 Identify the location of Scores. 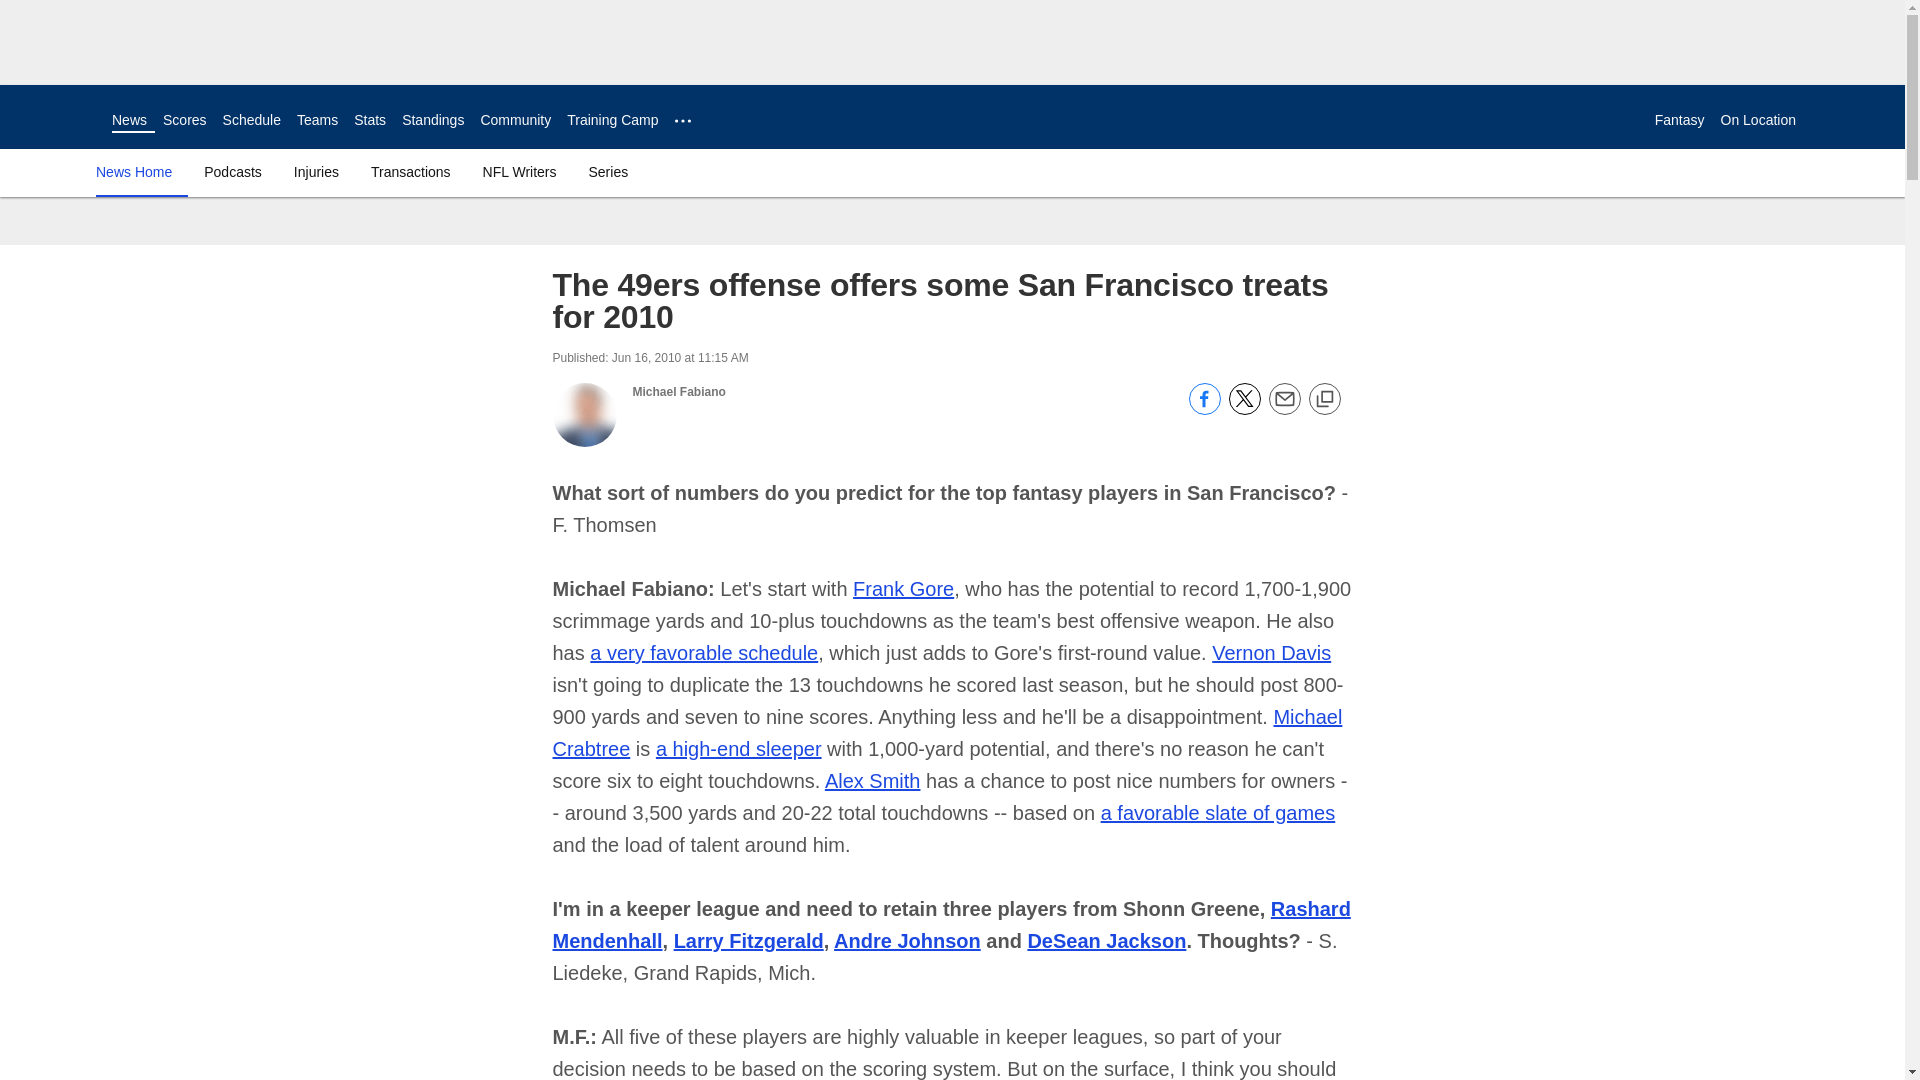
(185, 120).